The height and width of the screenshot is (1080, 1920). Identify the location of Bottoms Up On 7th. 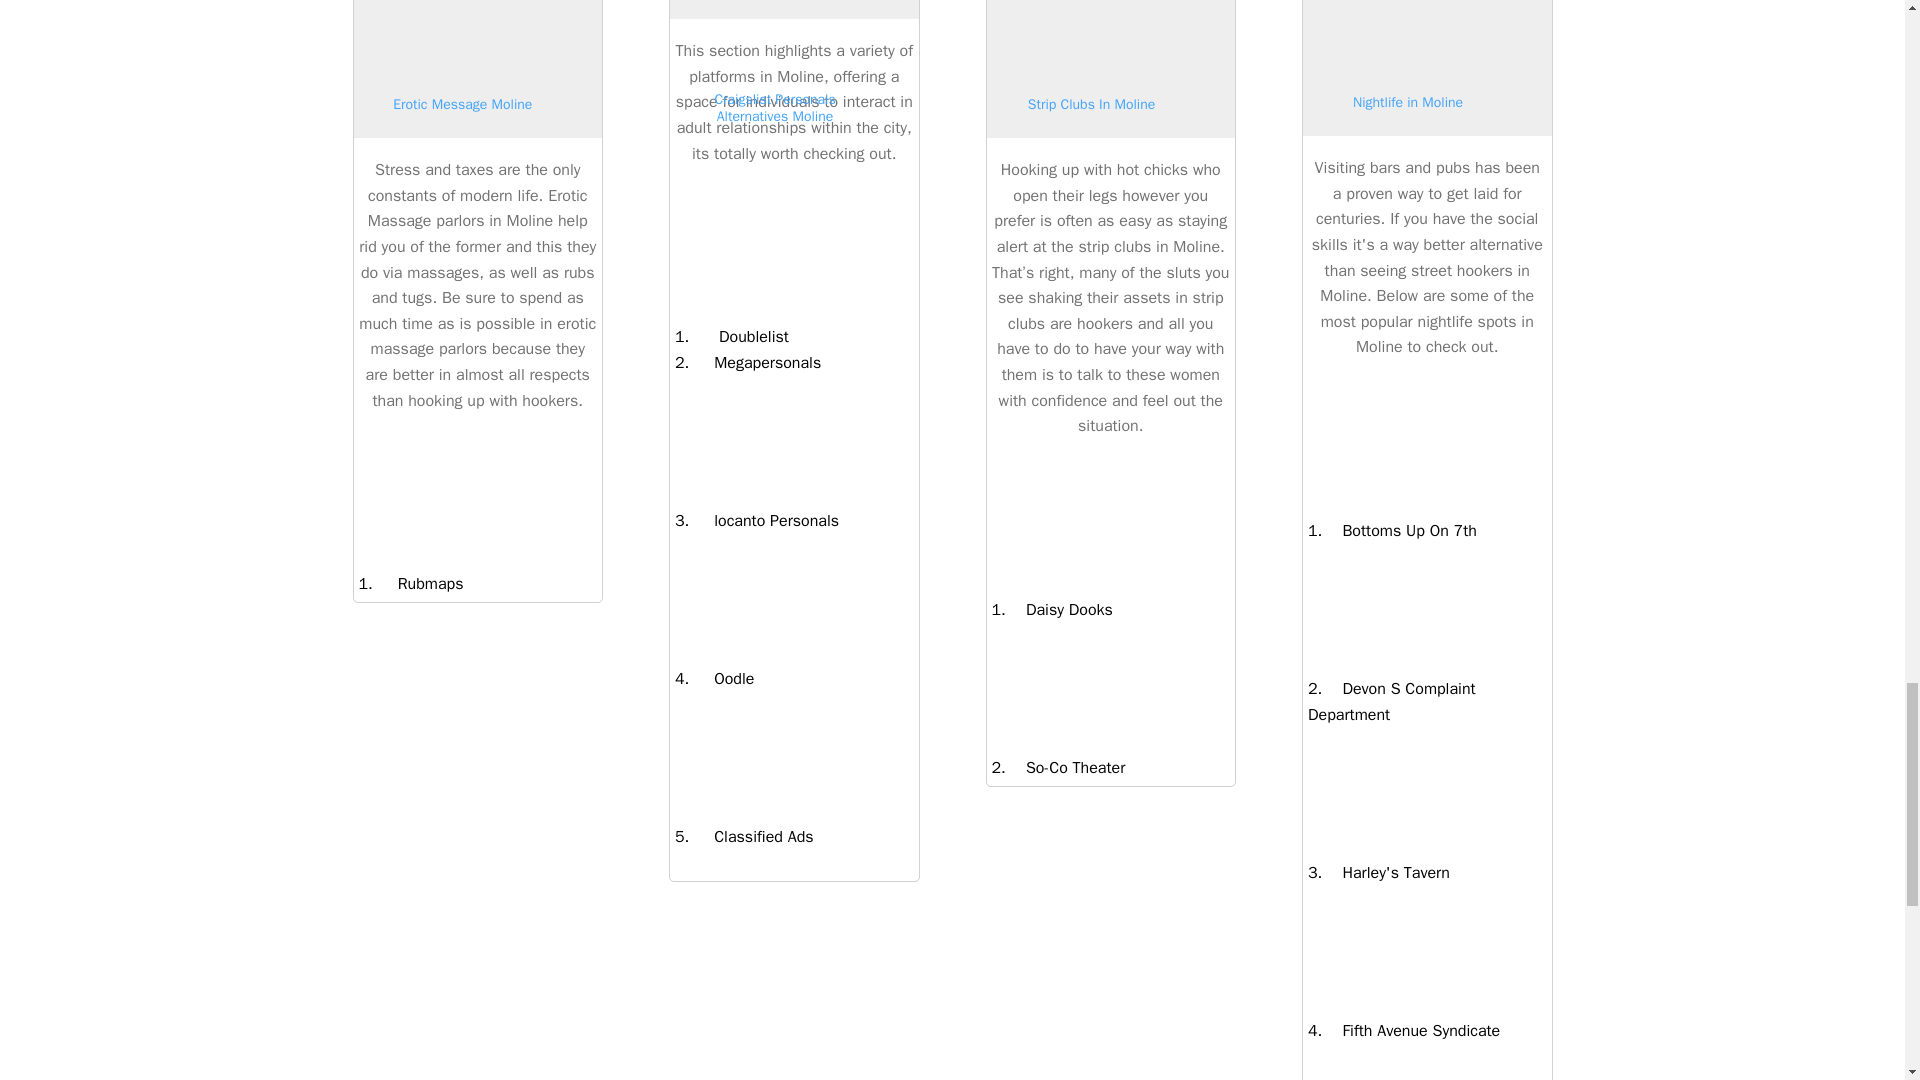
(1399, 530).